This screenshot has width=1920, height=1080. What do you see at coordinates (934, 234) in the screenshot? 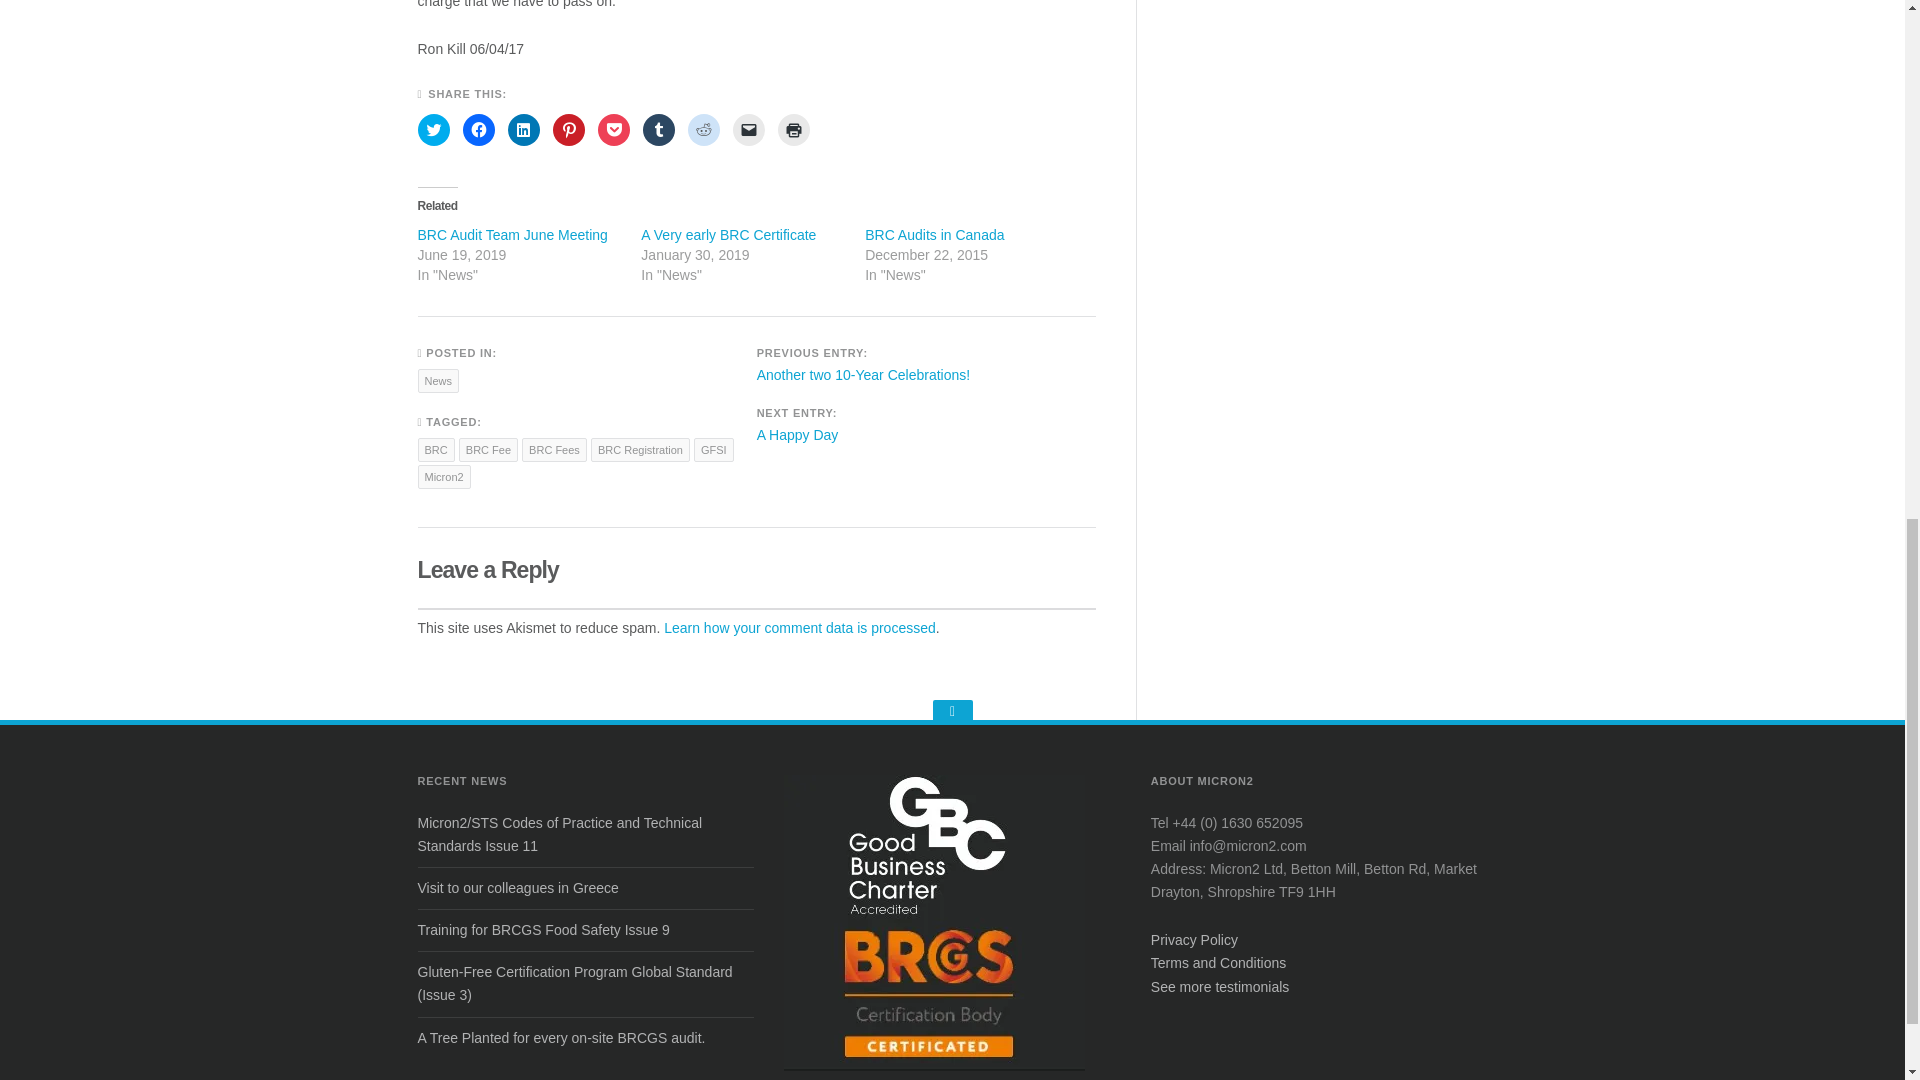
I see `BRC Audits in Canada` at bounding box center [934, 234].